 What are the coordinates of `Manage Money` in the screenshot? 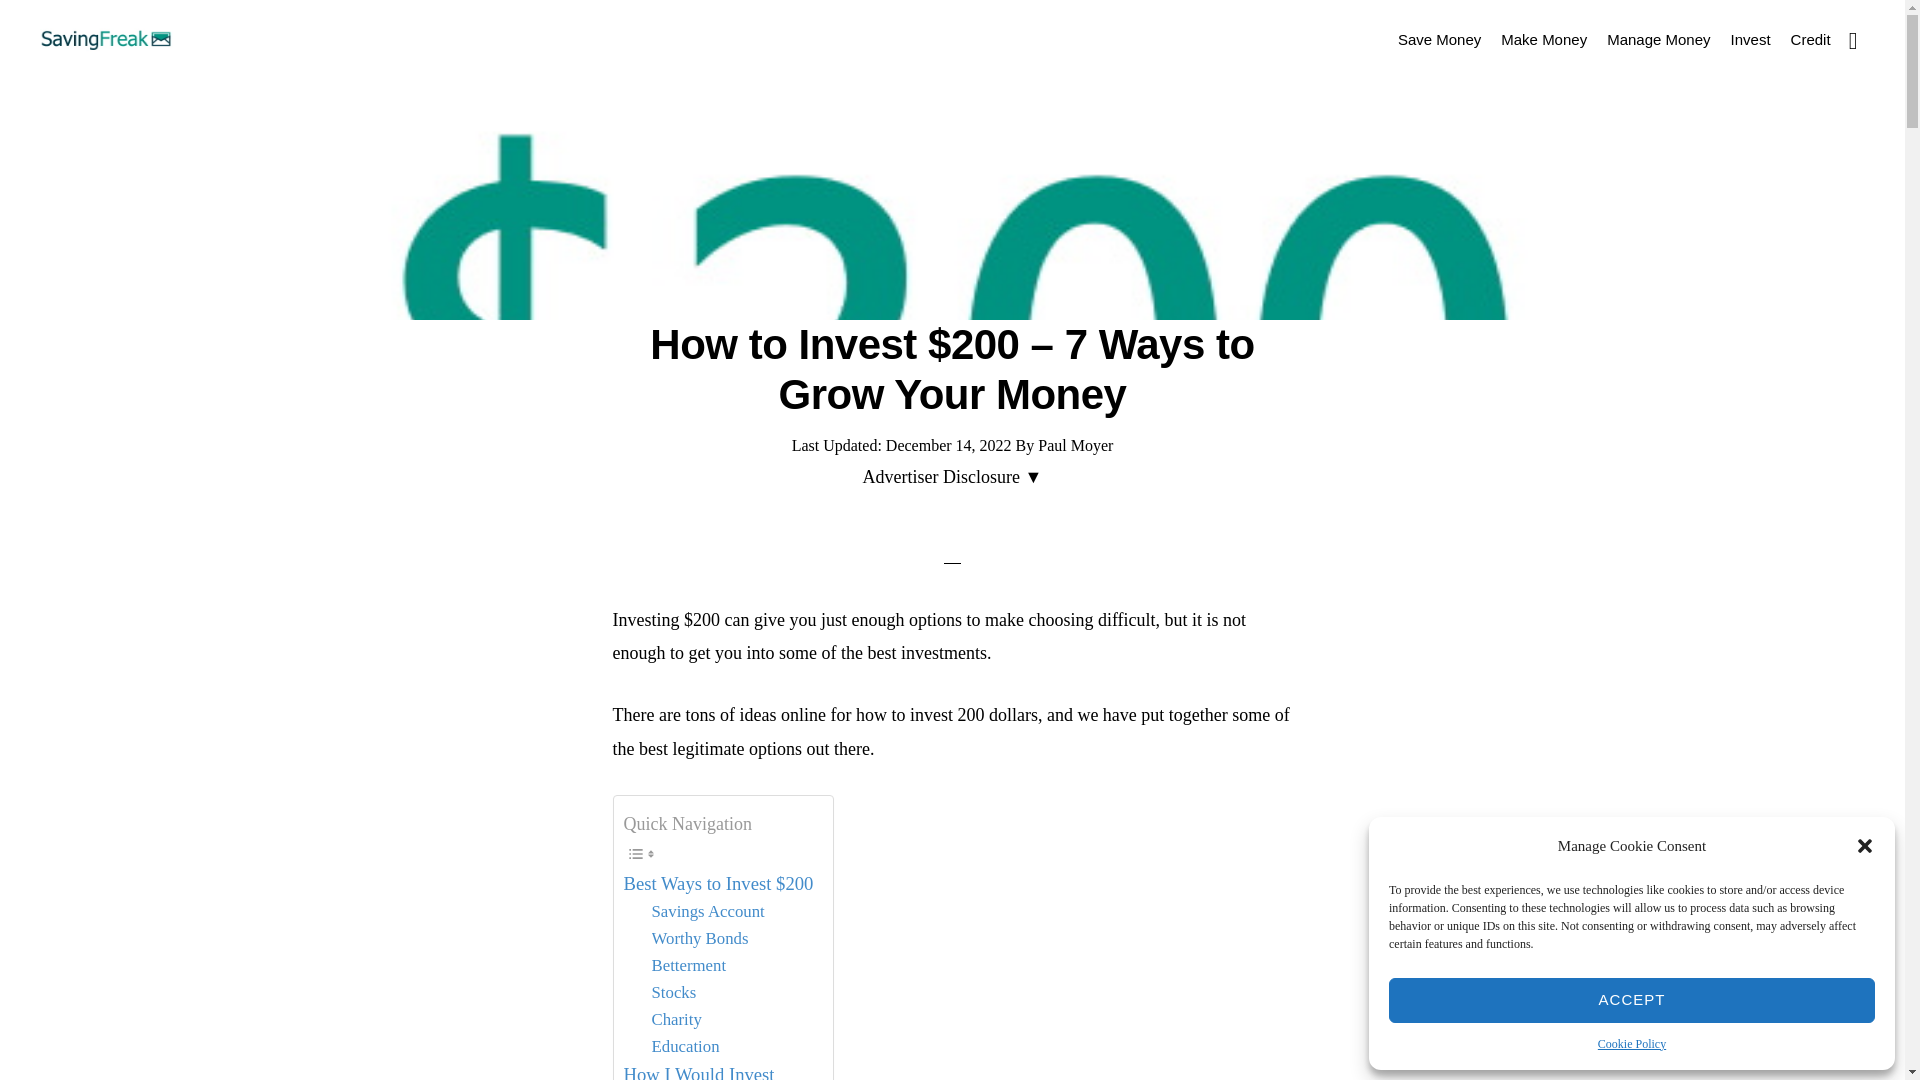 It's located at (1658, 38).